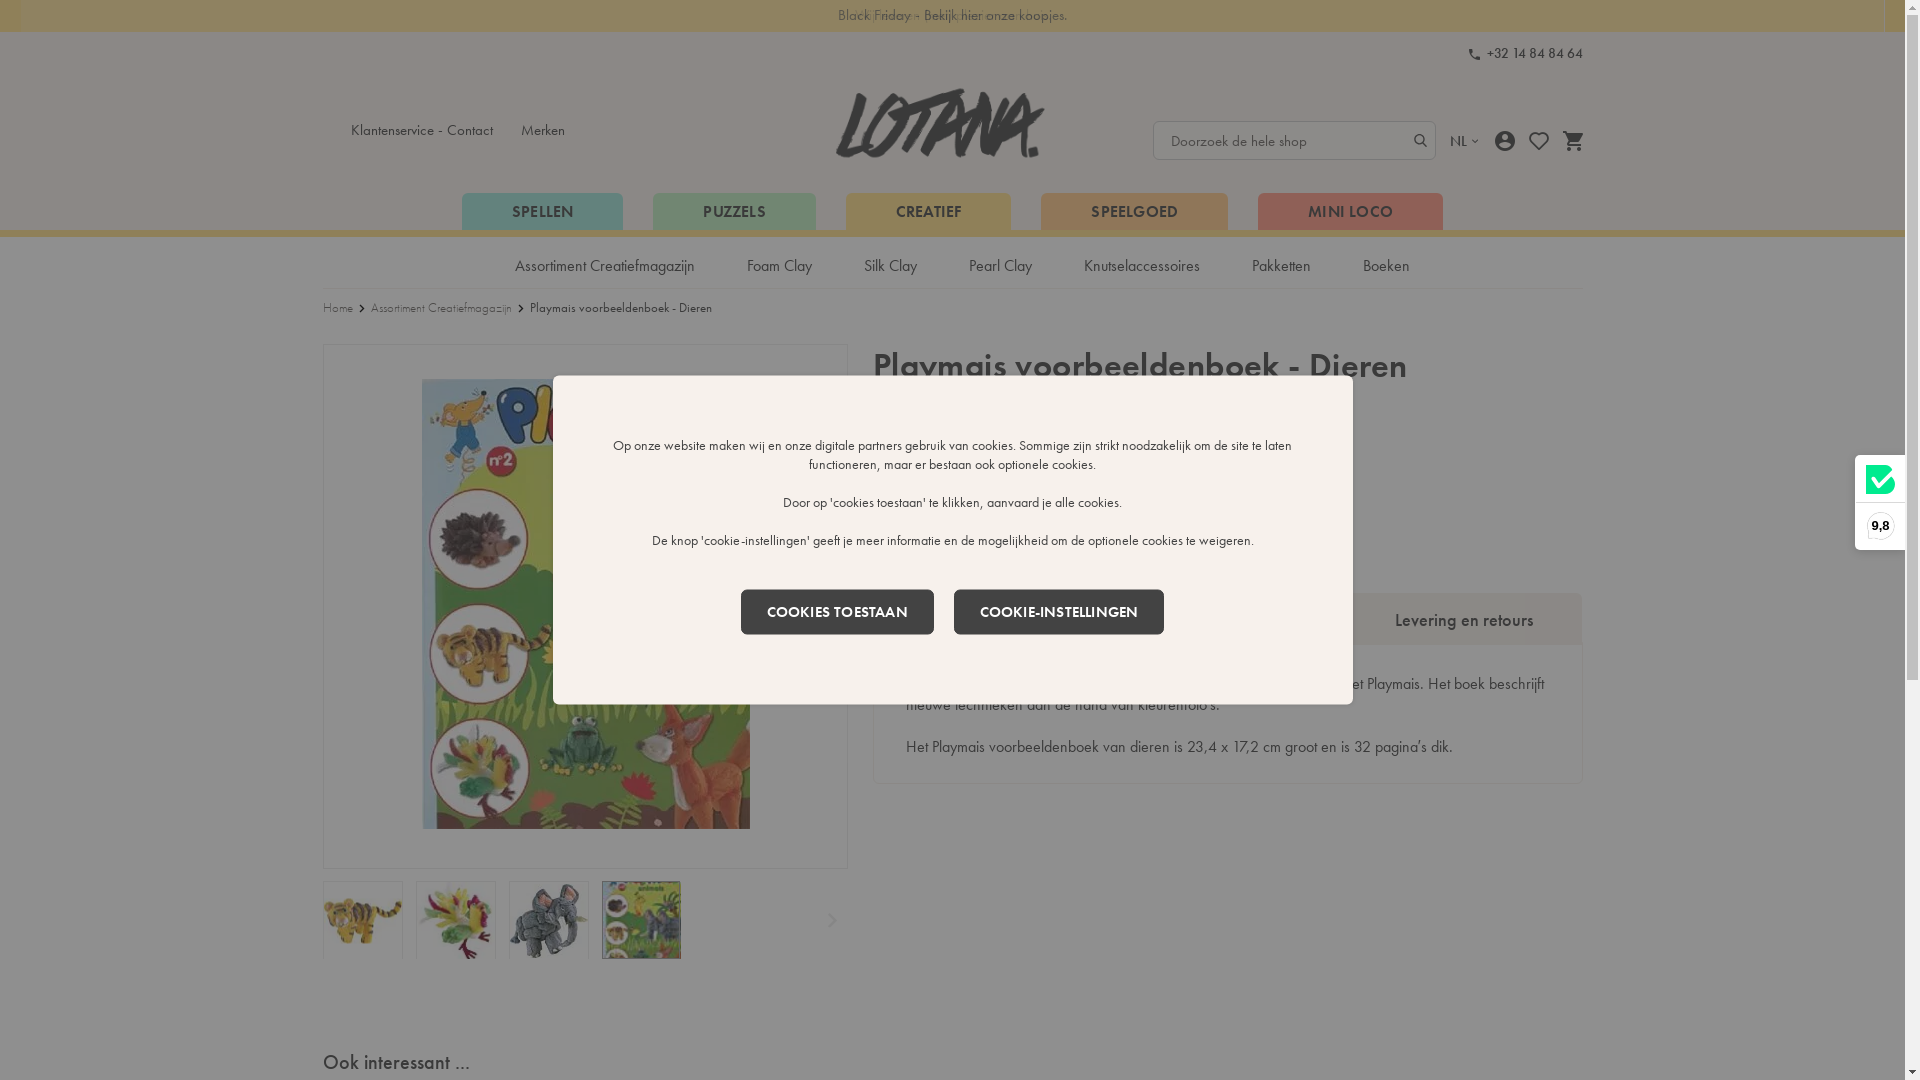 The height and width of the screenshot is (1080, 1920). What do you see at coordinates (1282, 262) in the screenshot?
I see `Pakketten` at bounding box center [1282, 262].